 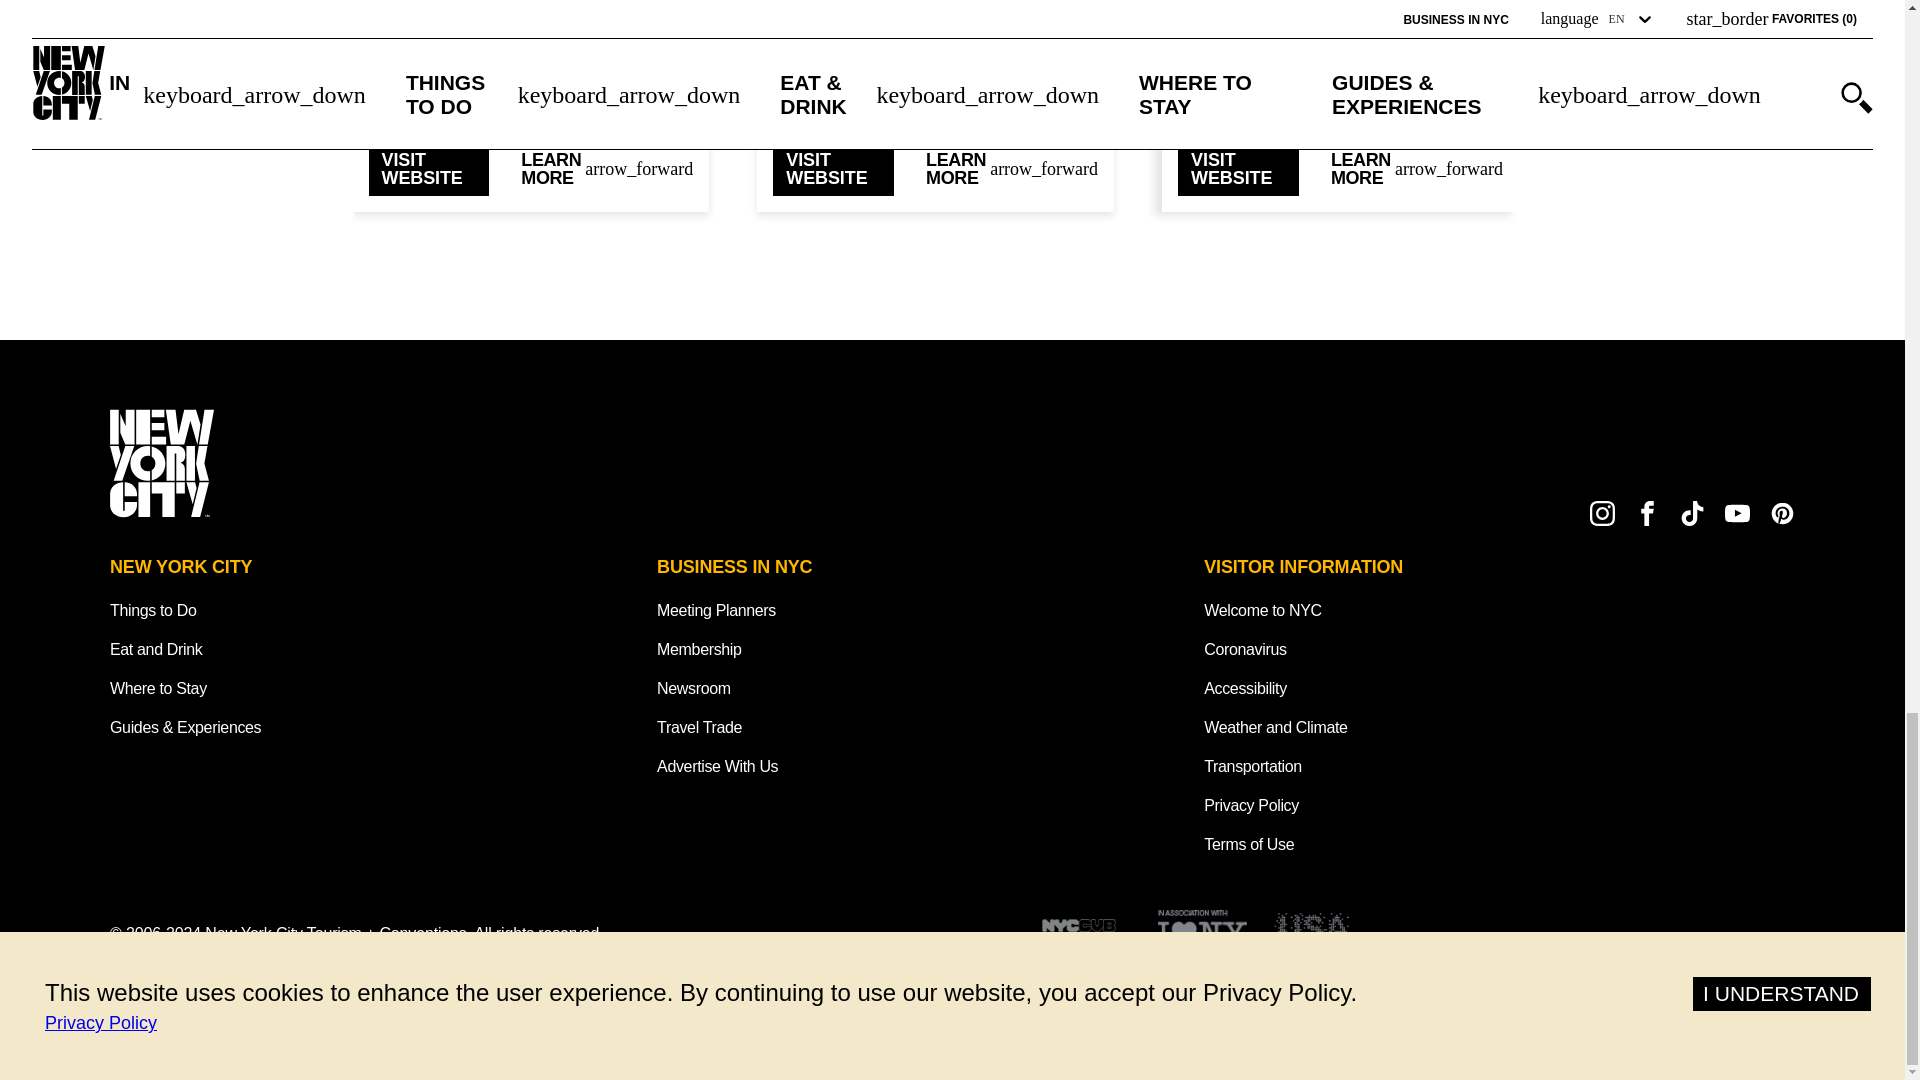 I want to click on New York City Tourism and Conventions TikTok, so click(x=1692, y=513).